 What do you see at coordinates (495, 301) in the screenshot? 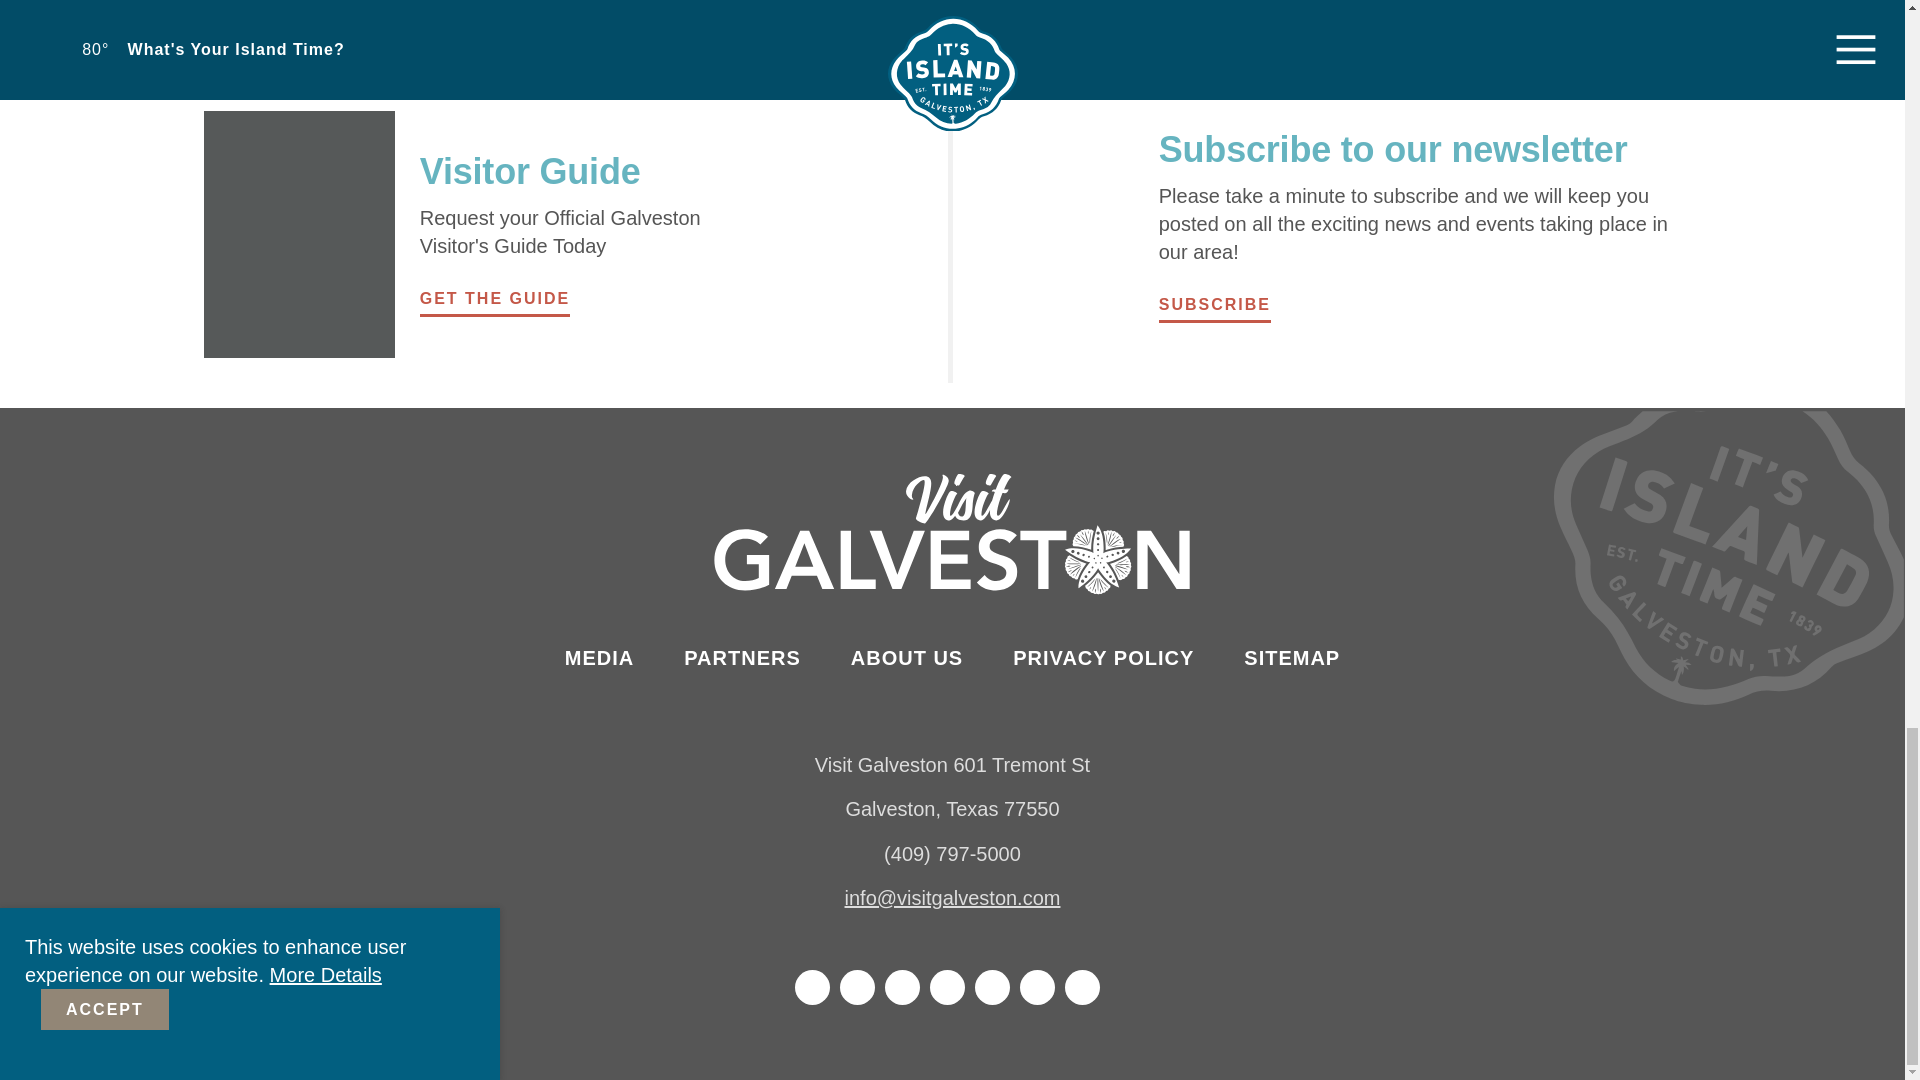
I see `GET THE GUIDE` at bounding box center [495, 301].